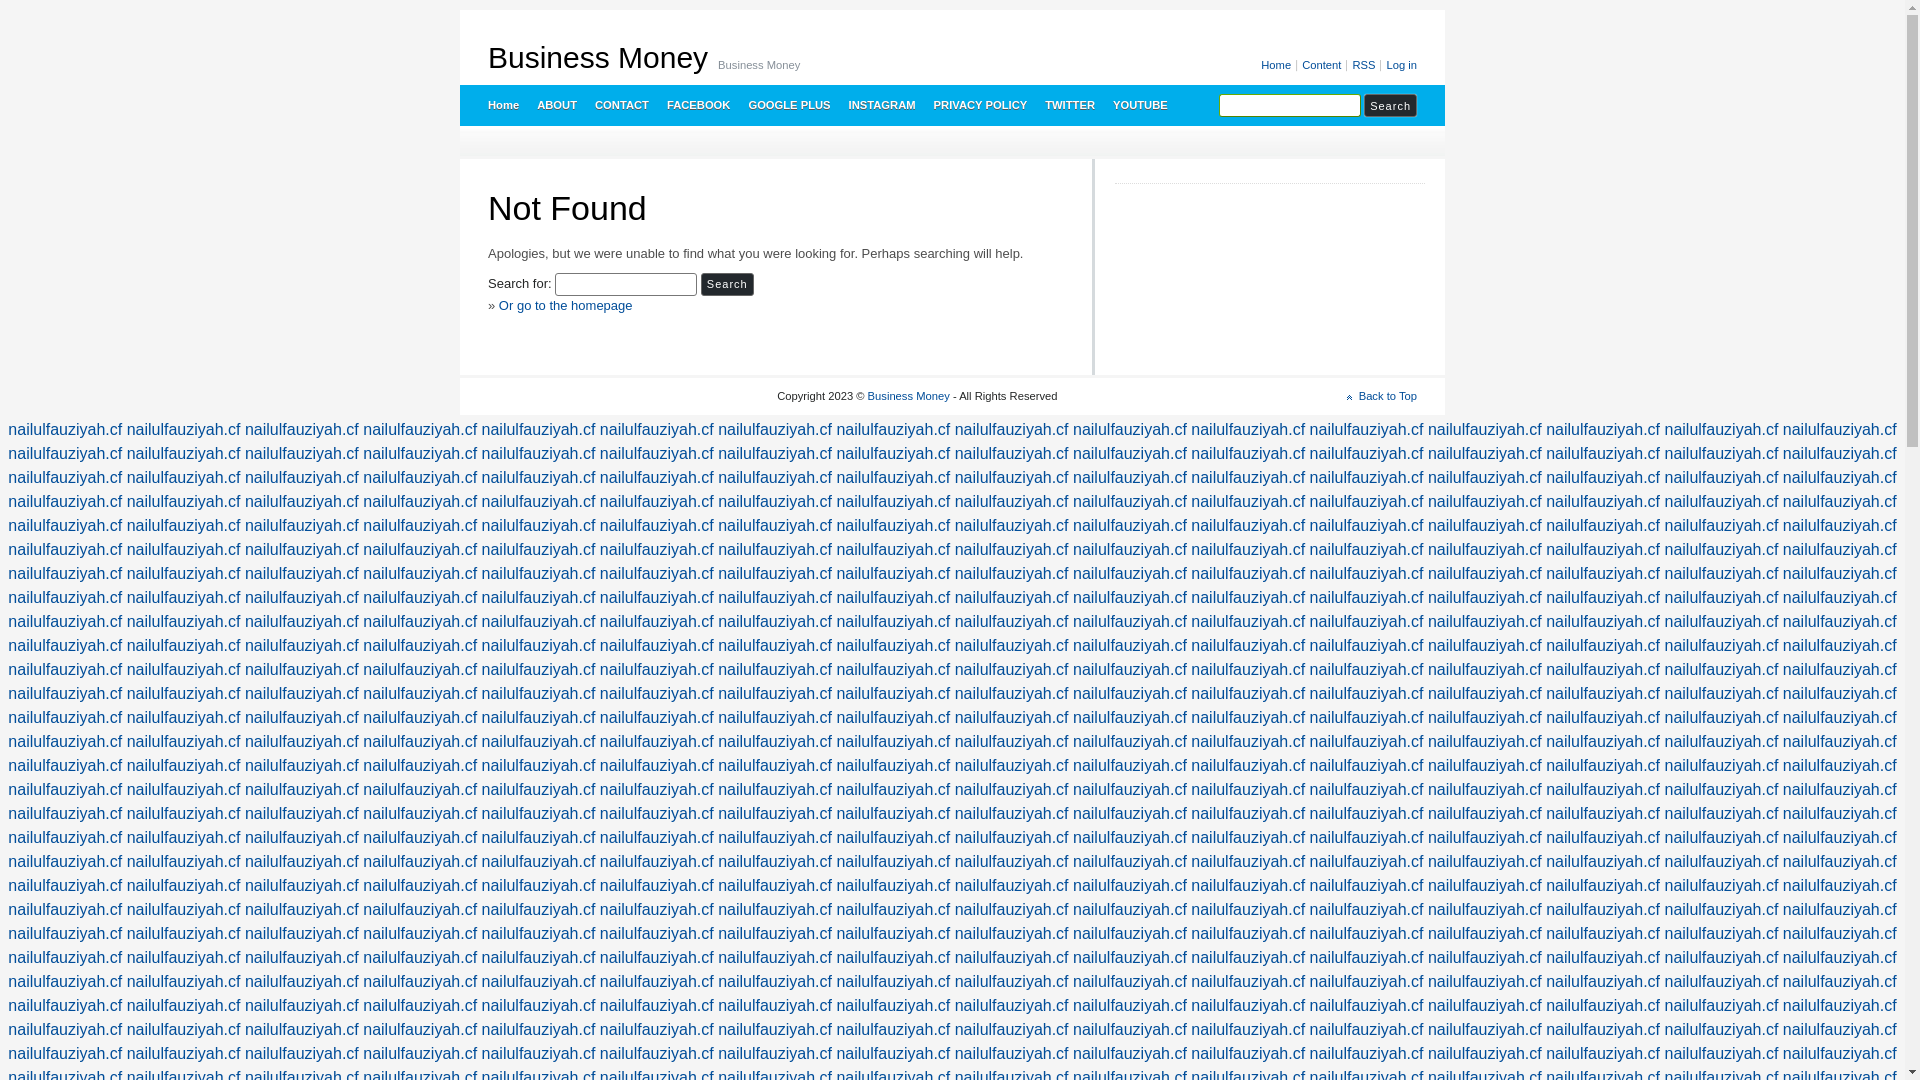 Image resolution: width=1920 pixels, height=1080 pixels. What do you see at coordinates (539, 814) in the screenshot?
I see `nailulfauziyah.cf` at bounding box center [539, 814].